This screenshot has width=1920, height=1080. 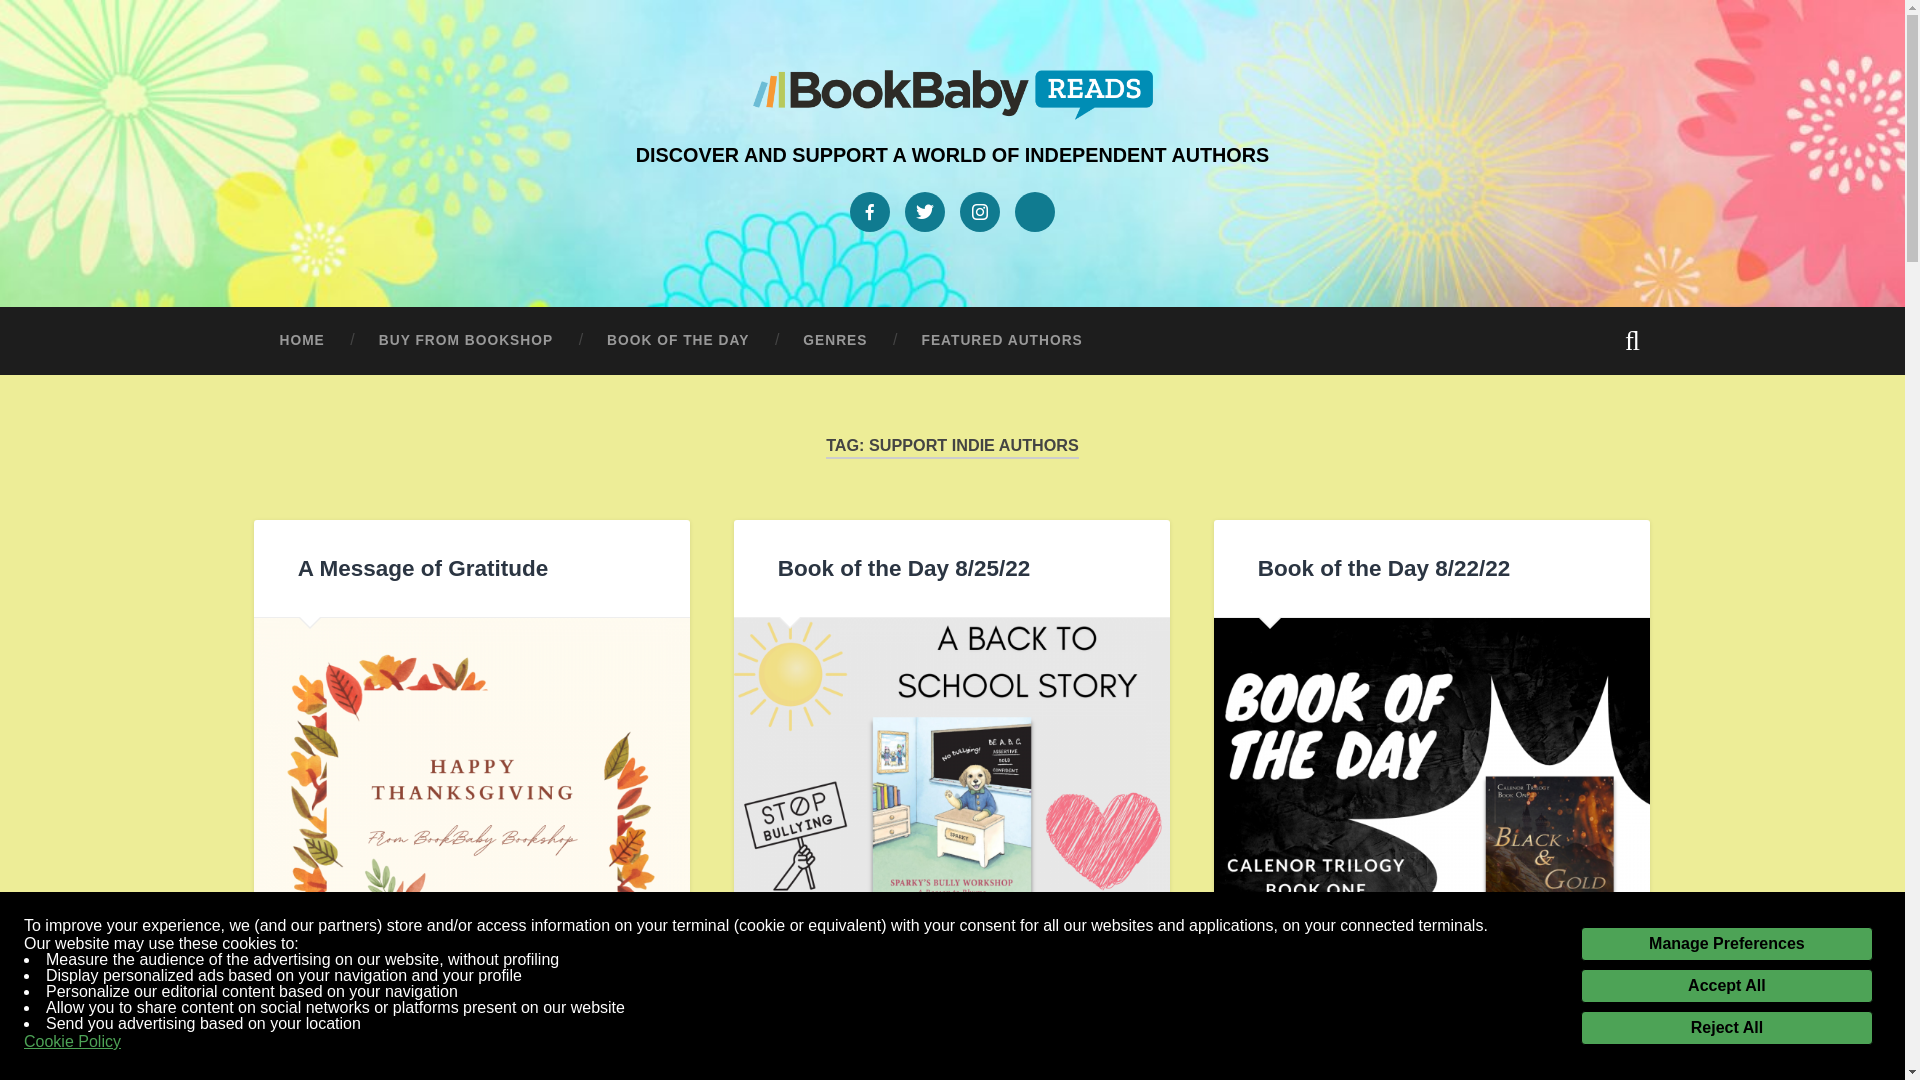 What do you see at coordinates (465, 340) in the screenshot?
I see `BUY FROM BOOKSHOP` at bounding box center [465, 340].